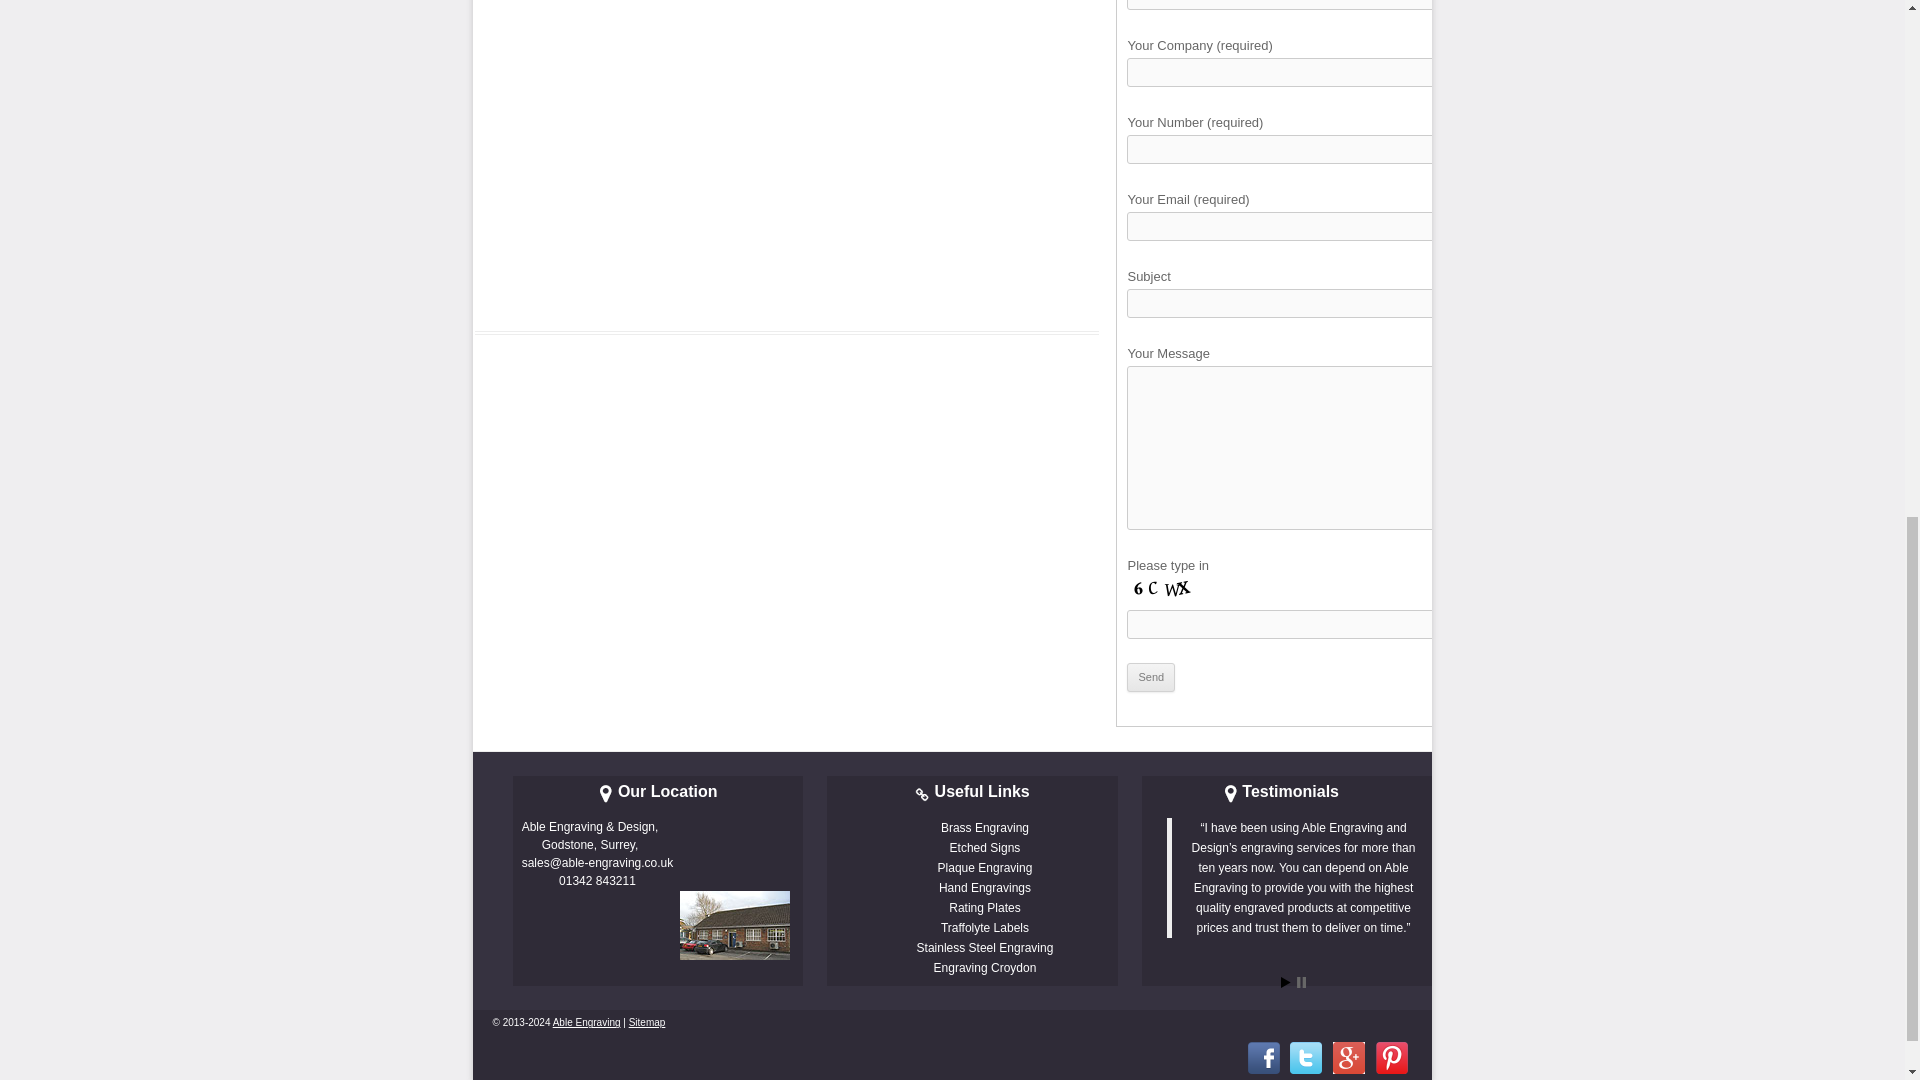 This screenshot has height=1080, width=1920. Describe the element at coordinates (985, 867) in the screenshot. I see `Engraved Plaques` at that location.